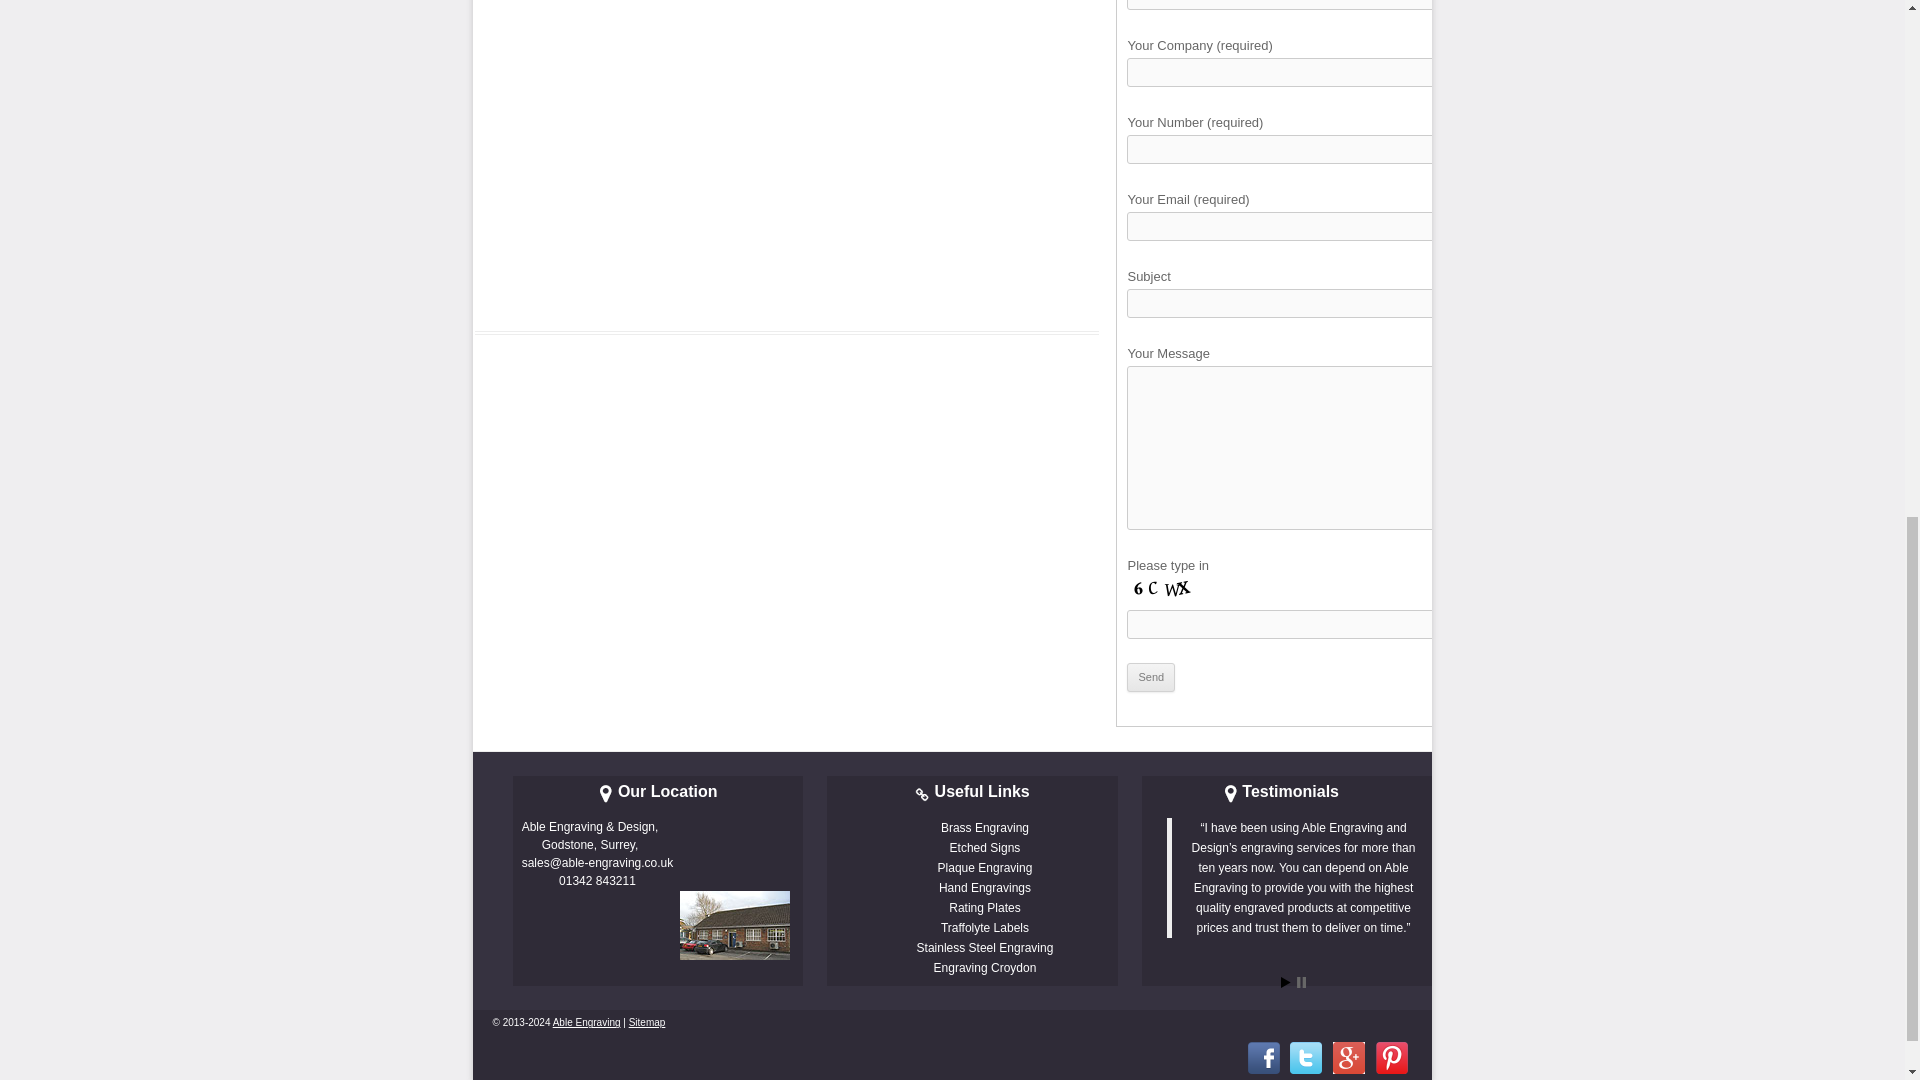 This screenshot has height=1080, width=1920. Describe the element at coordinates (985, 867) in the screenshot. I see `Engraved Plaques` at that location.